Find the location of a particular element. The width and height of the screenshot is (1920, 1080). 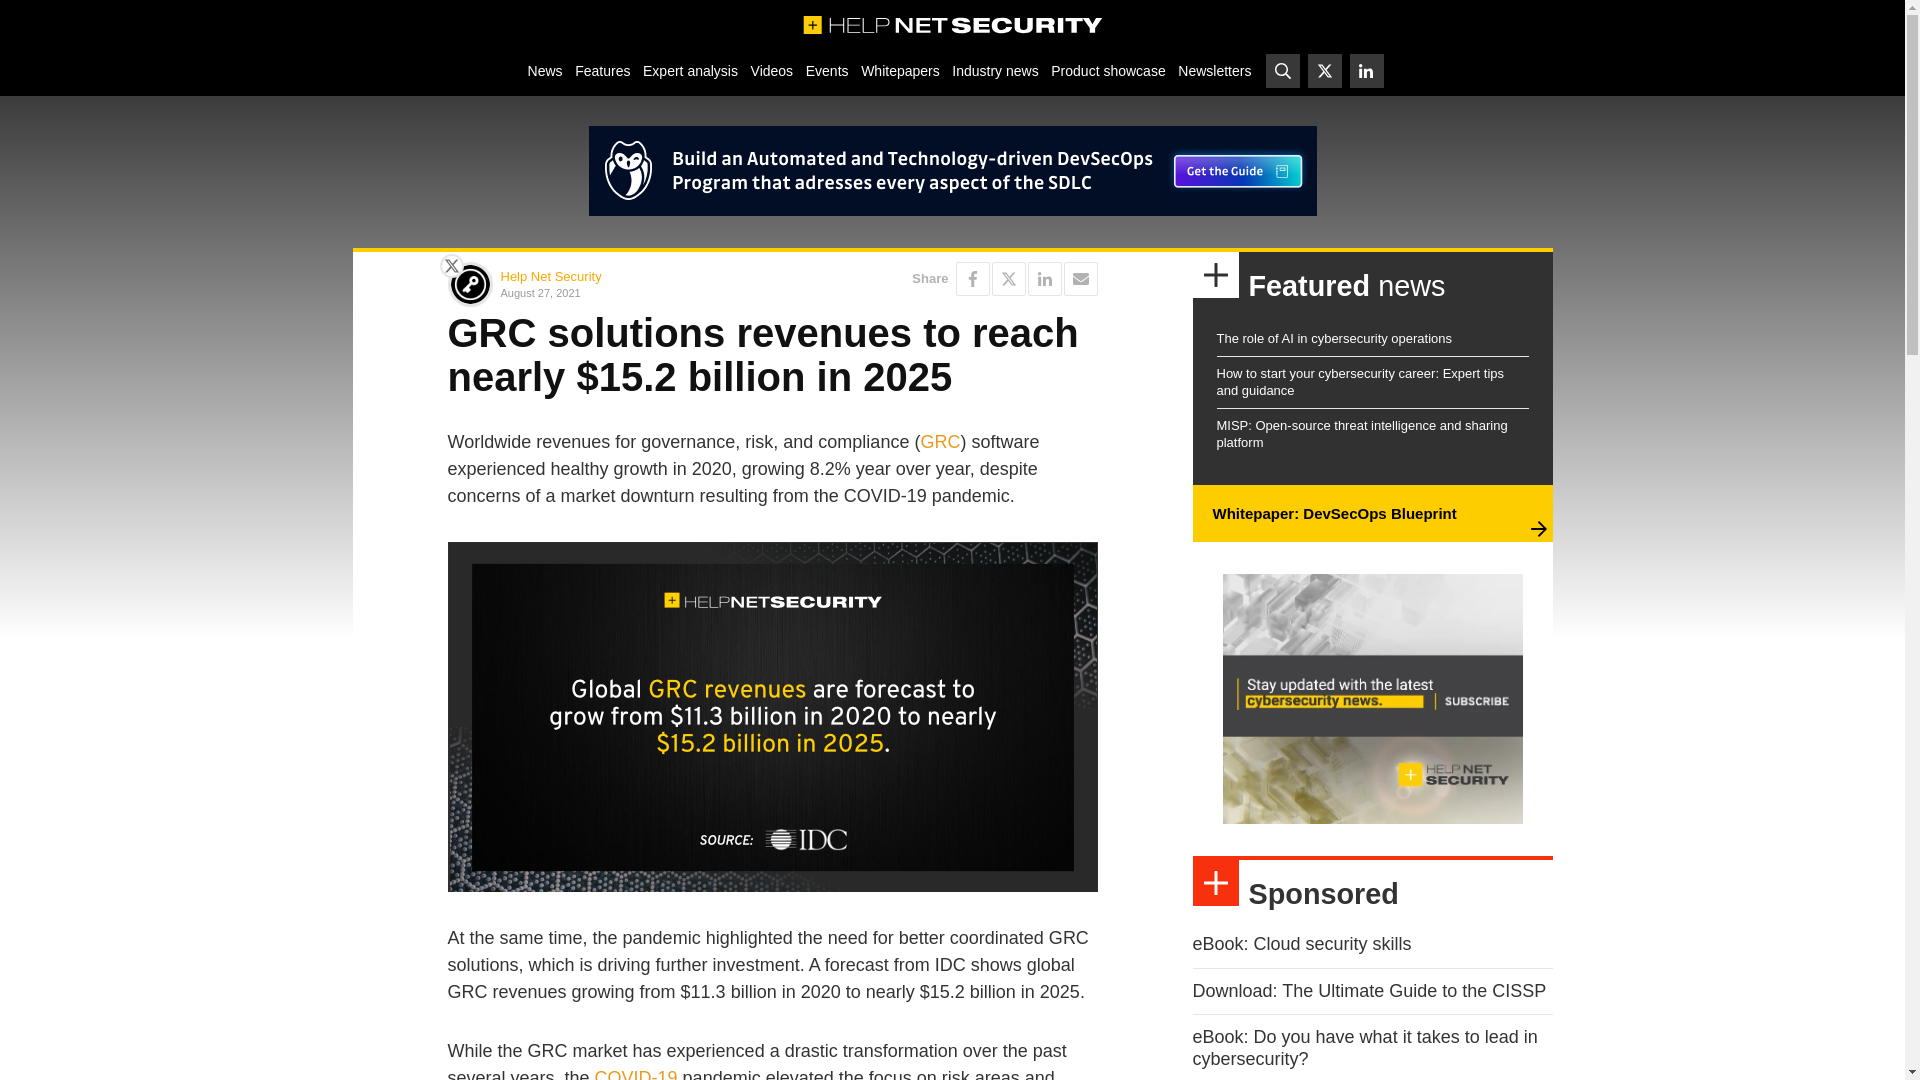

Product showcase is located at coordinates (1108, 70).